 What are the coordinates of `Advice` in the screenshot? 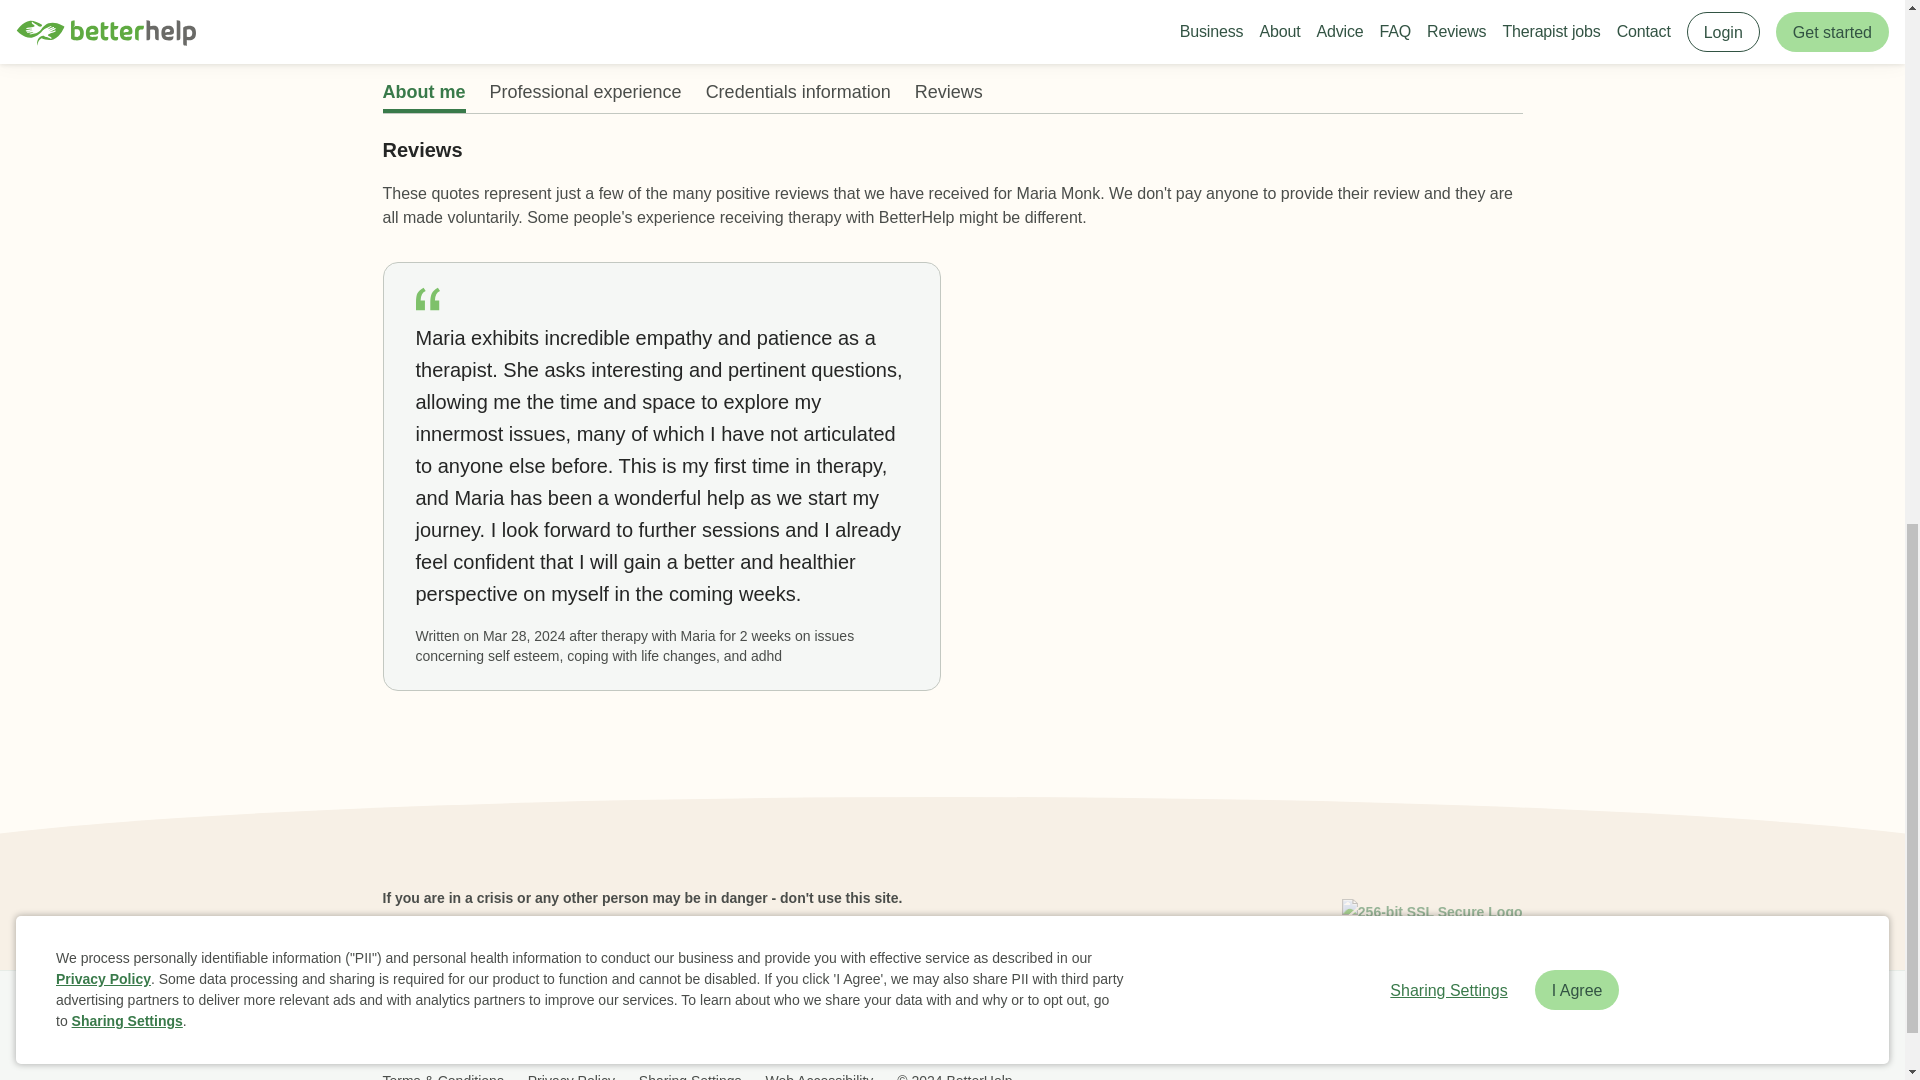 It's located at (744, 1018).